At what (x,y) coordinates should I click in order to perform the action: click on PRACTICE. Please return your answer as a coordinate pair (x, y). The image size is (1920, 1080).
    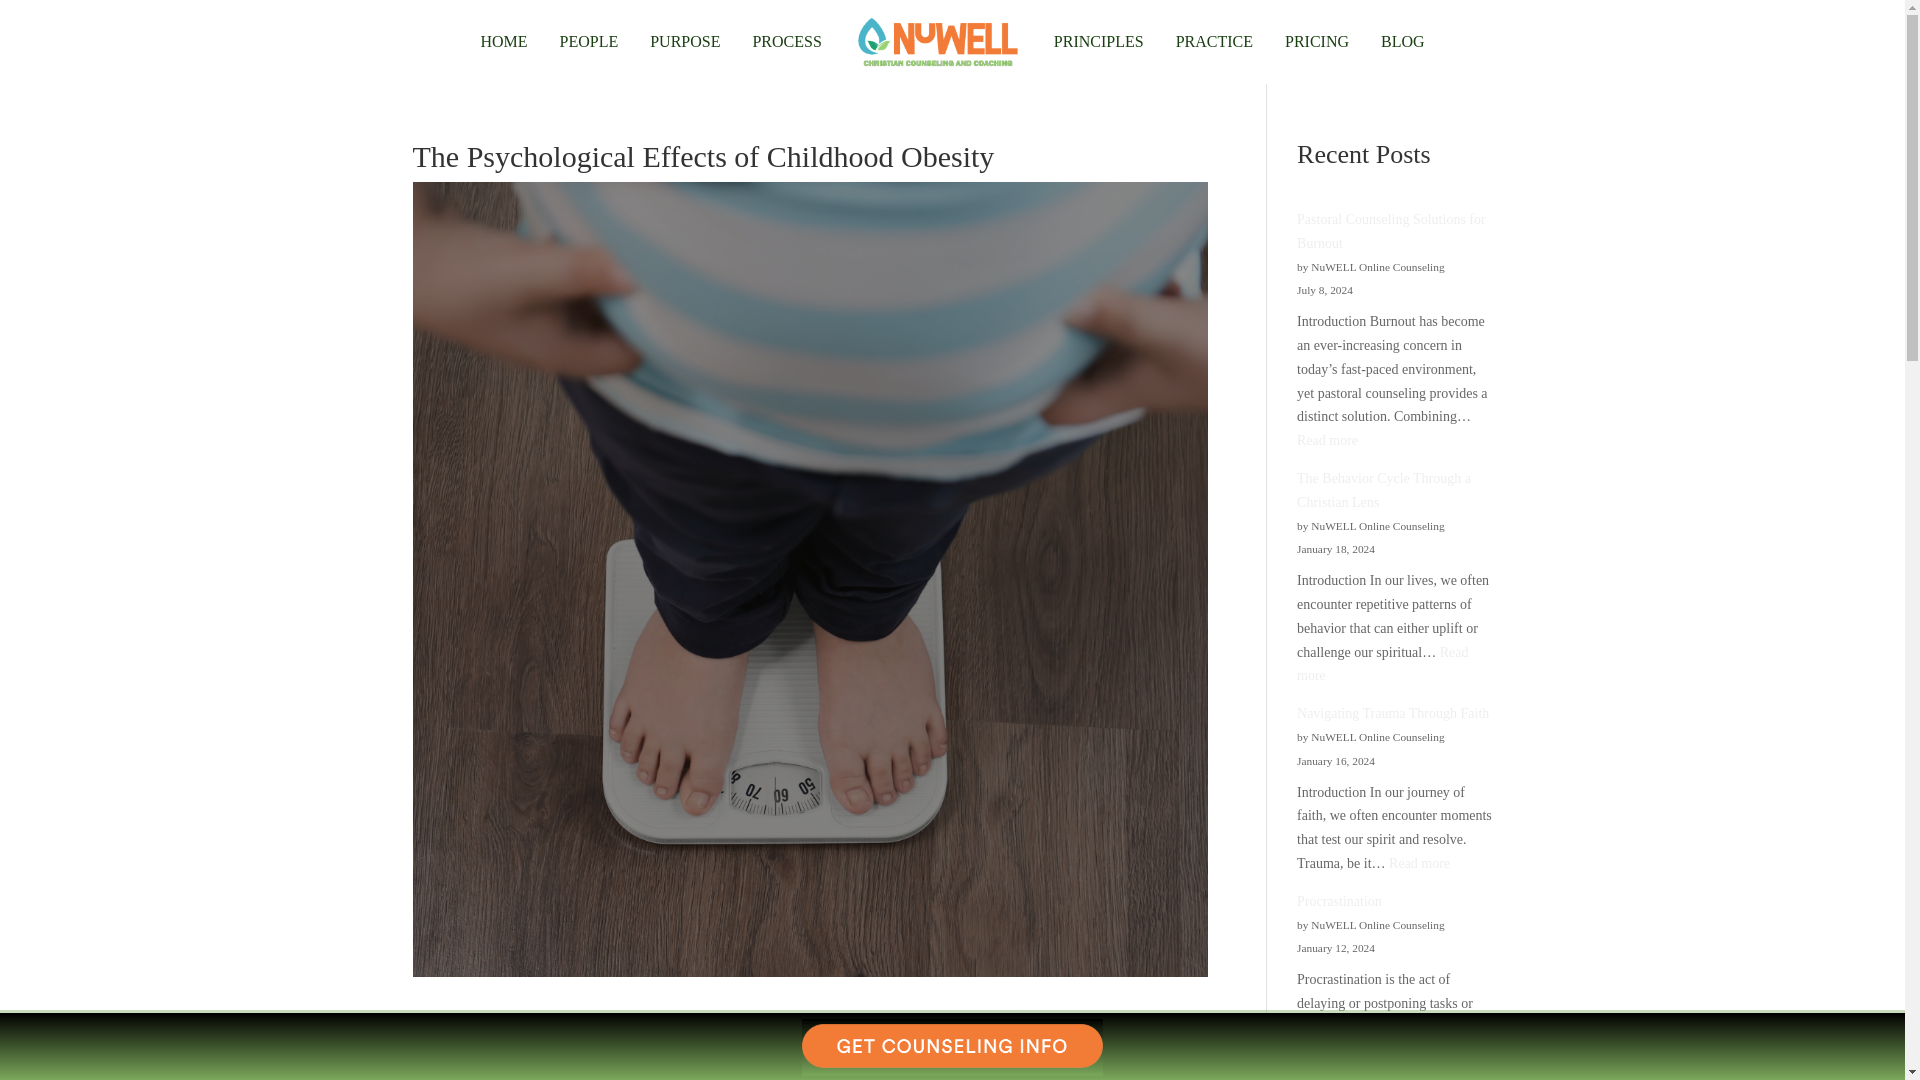
    Looking at the image, I should click on (1214, 42).